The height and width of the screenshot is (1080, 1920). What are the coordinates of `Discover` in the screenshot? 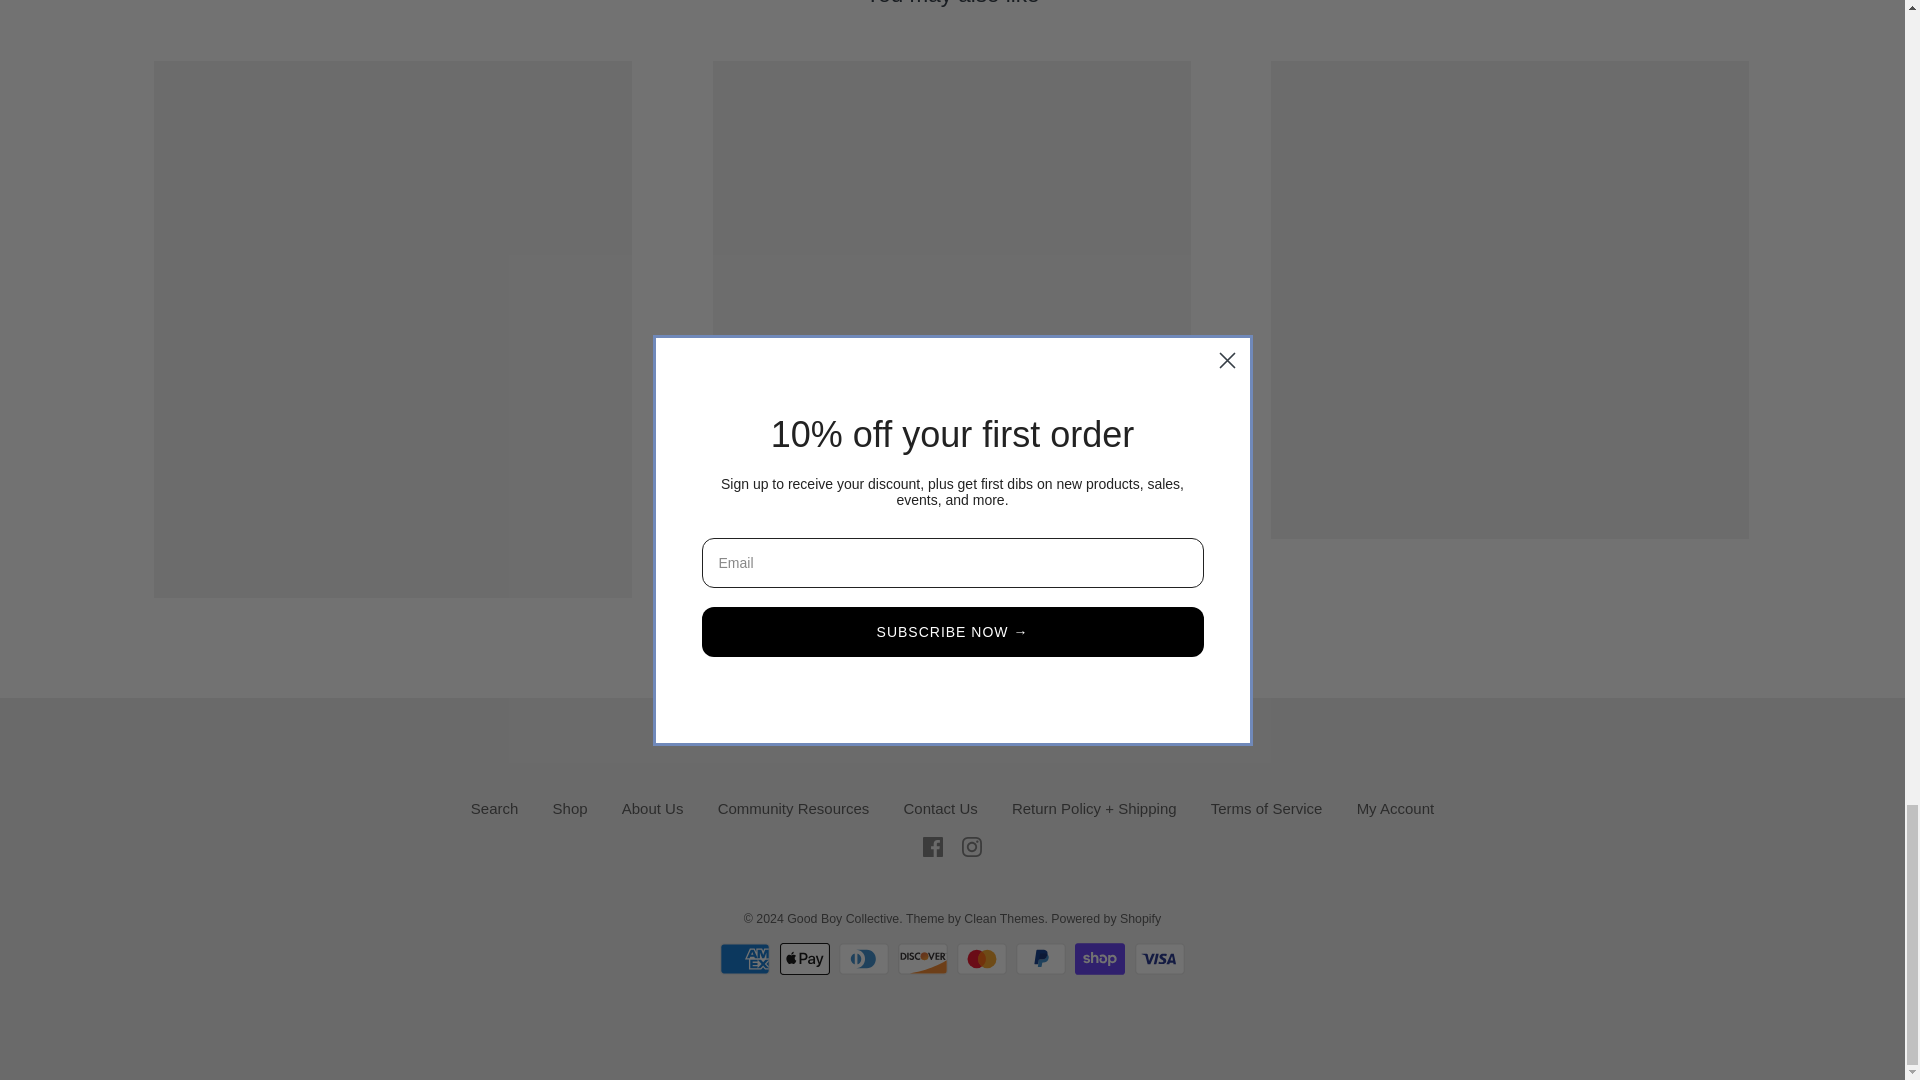 It's located at (923, 958).